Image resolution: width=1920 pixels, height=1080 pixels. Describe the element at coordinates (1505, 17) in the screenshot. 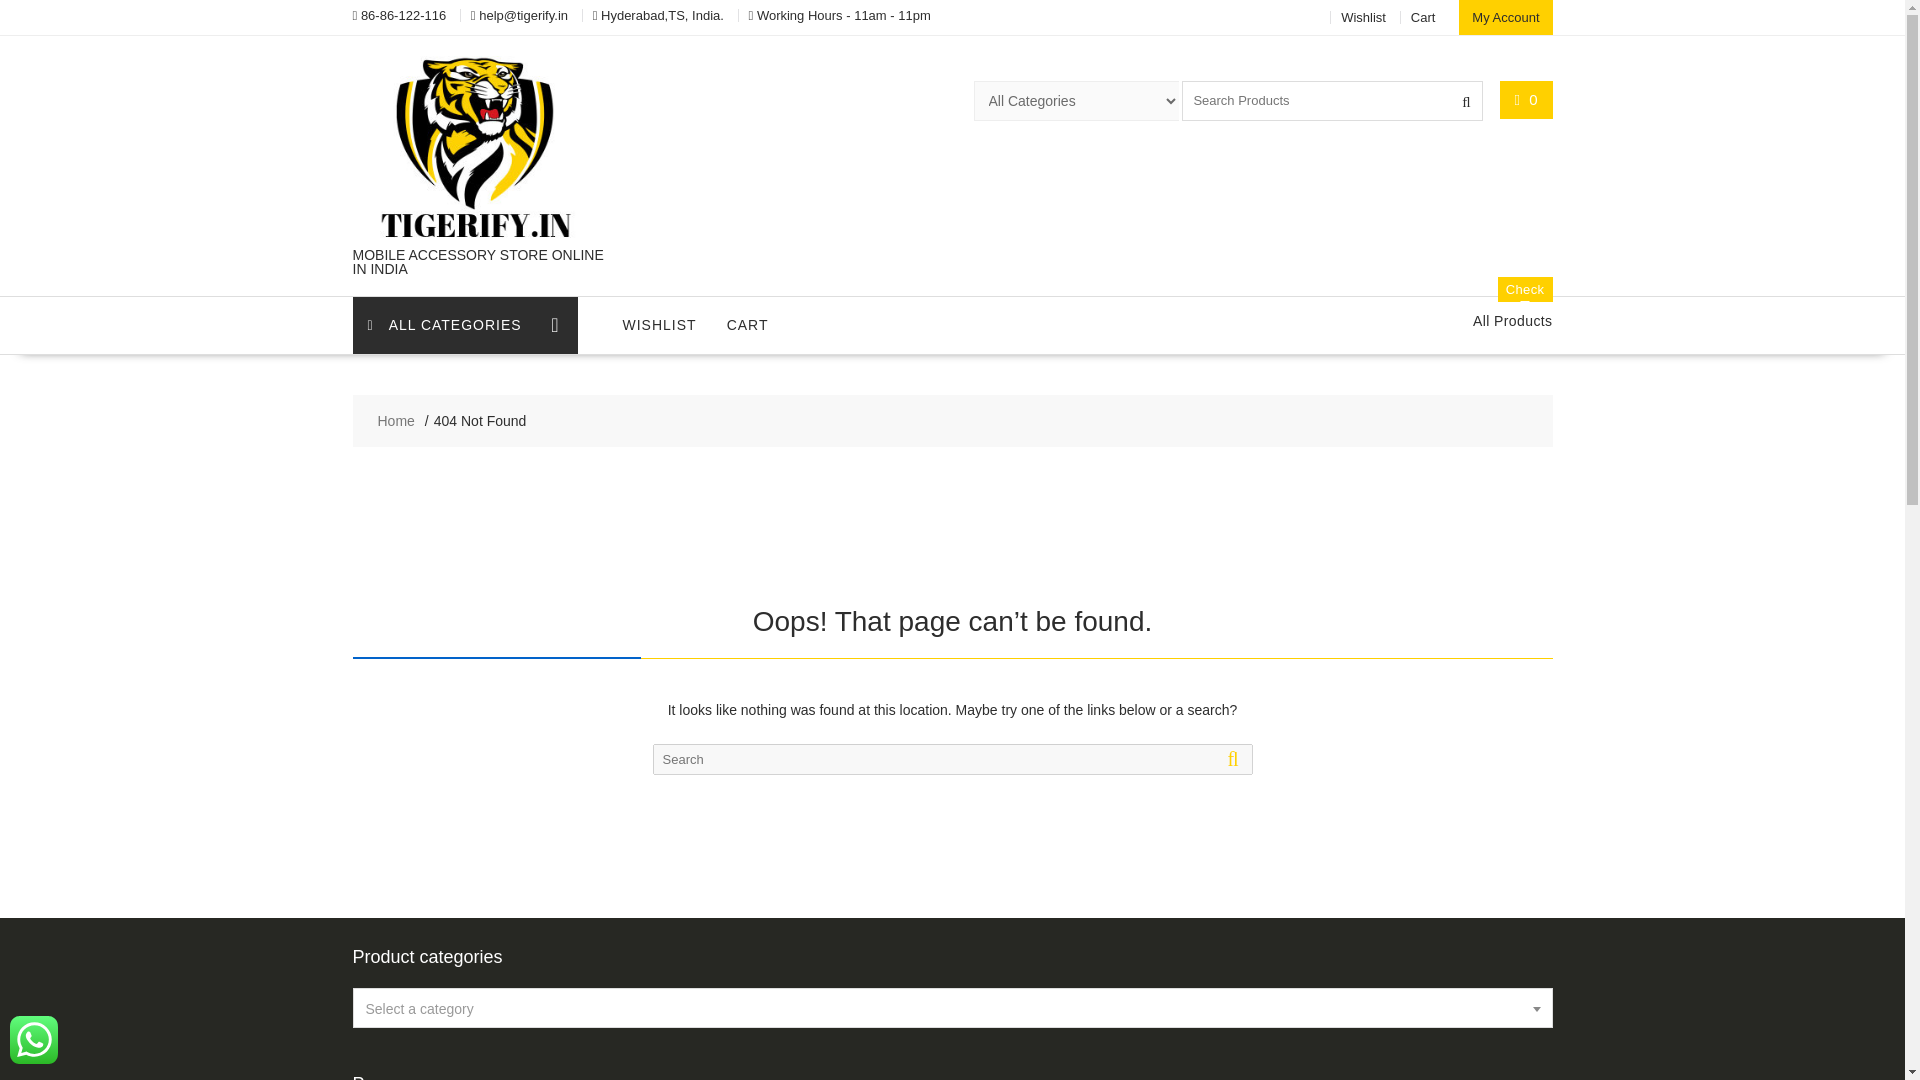

I see `WISHLIST` at that location.